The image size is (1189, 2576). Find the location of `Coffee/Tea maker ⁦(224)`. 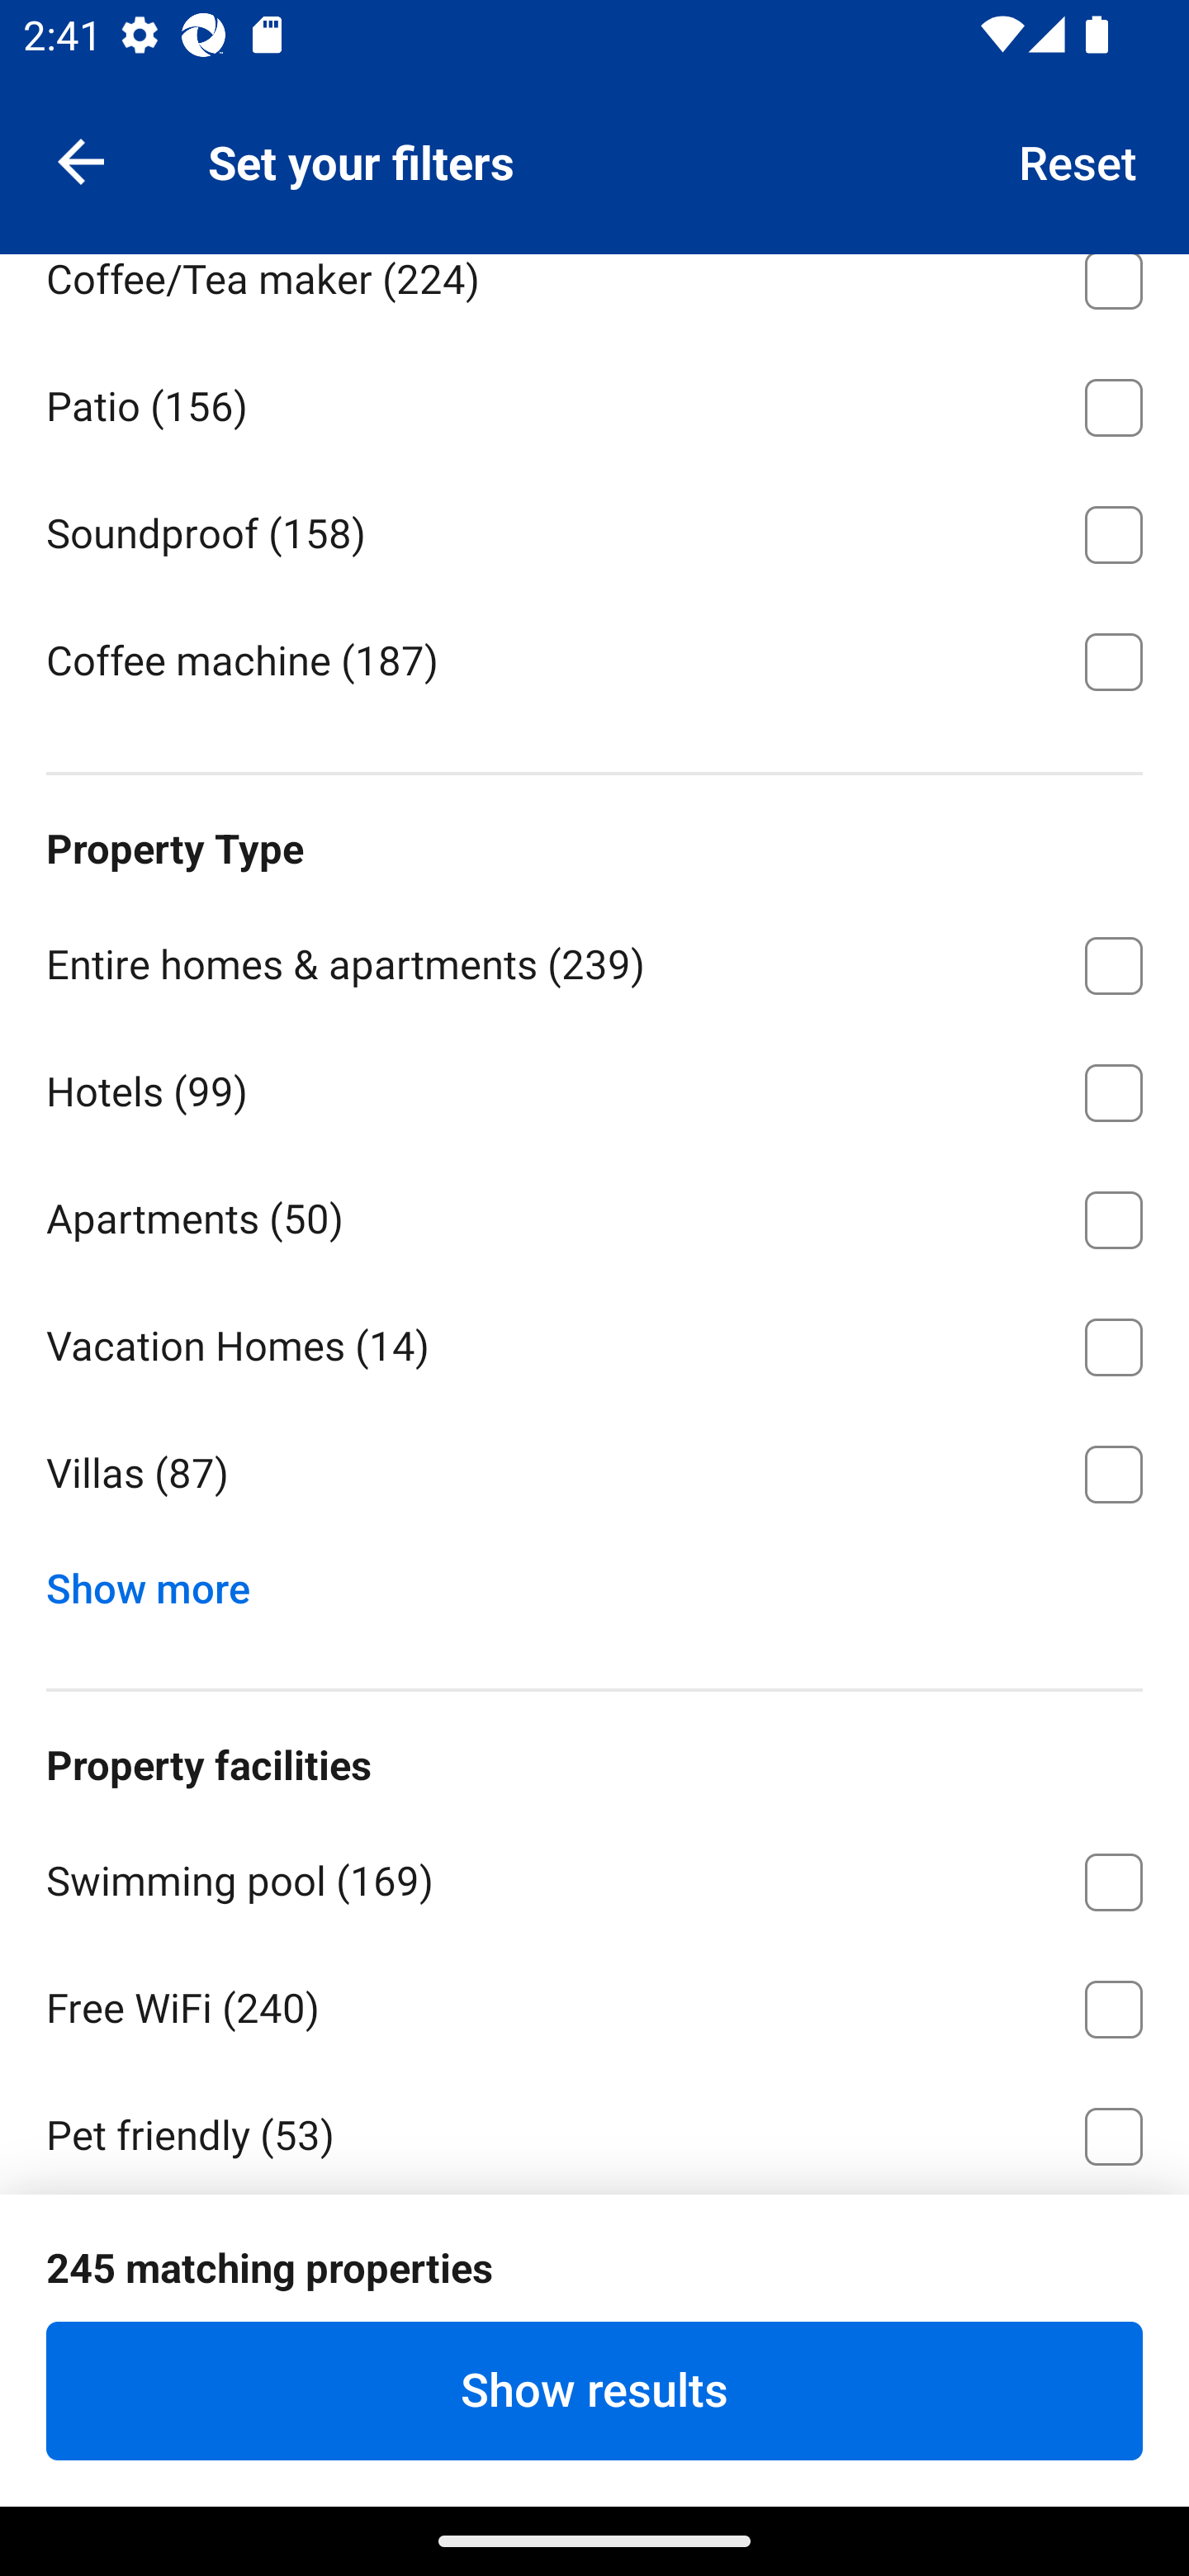

Coffee/Tea maker ⁦(224) is located at coordinates (594, 296).